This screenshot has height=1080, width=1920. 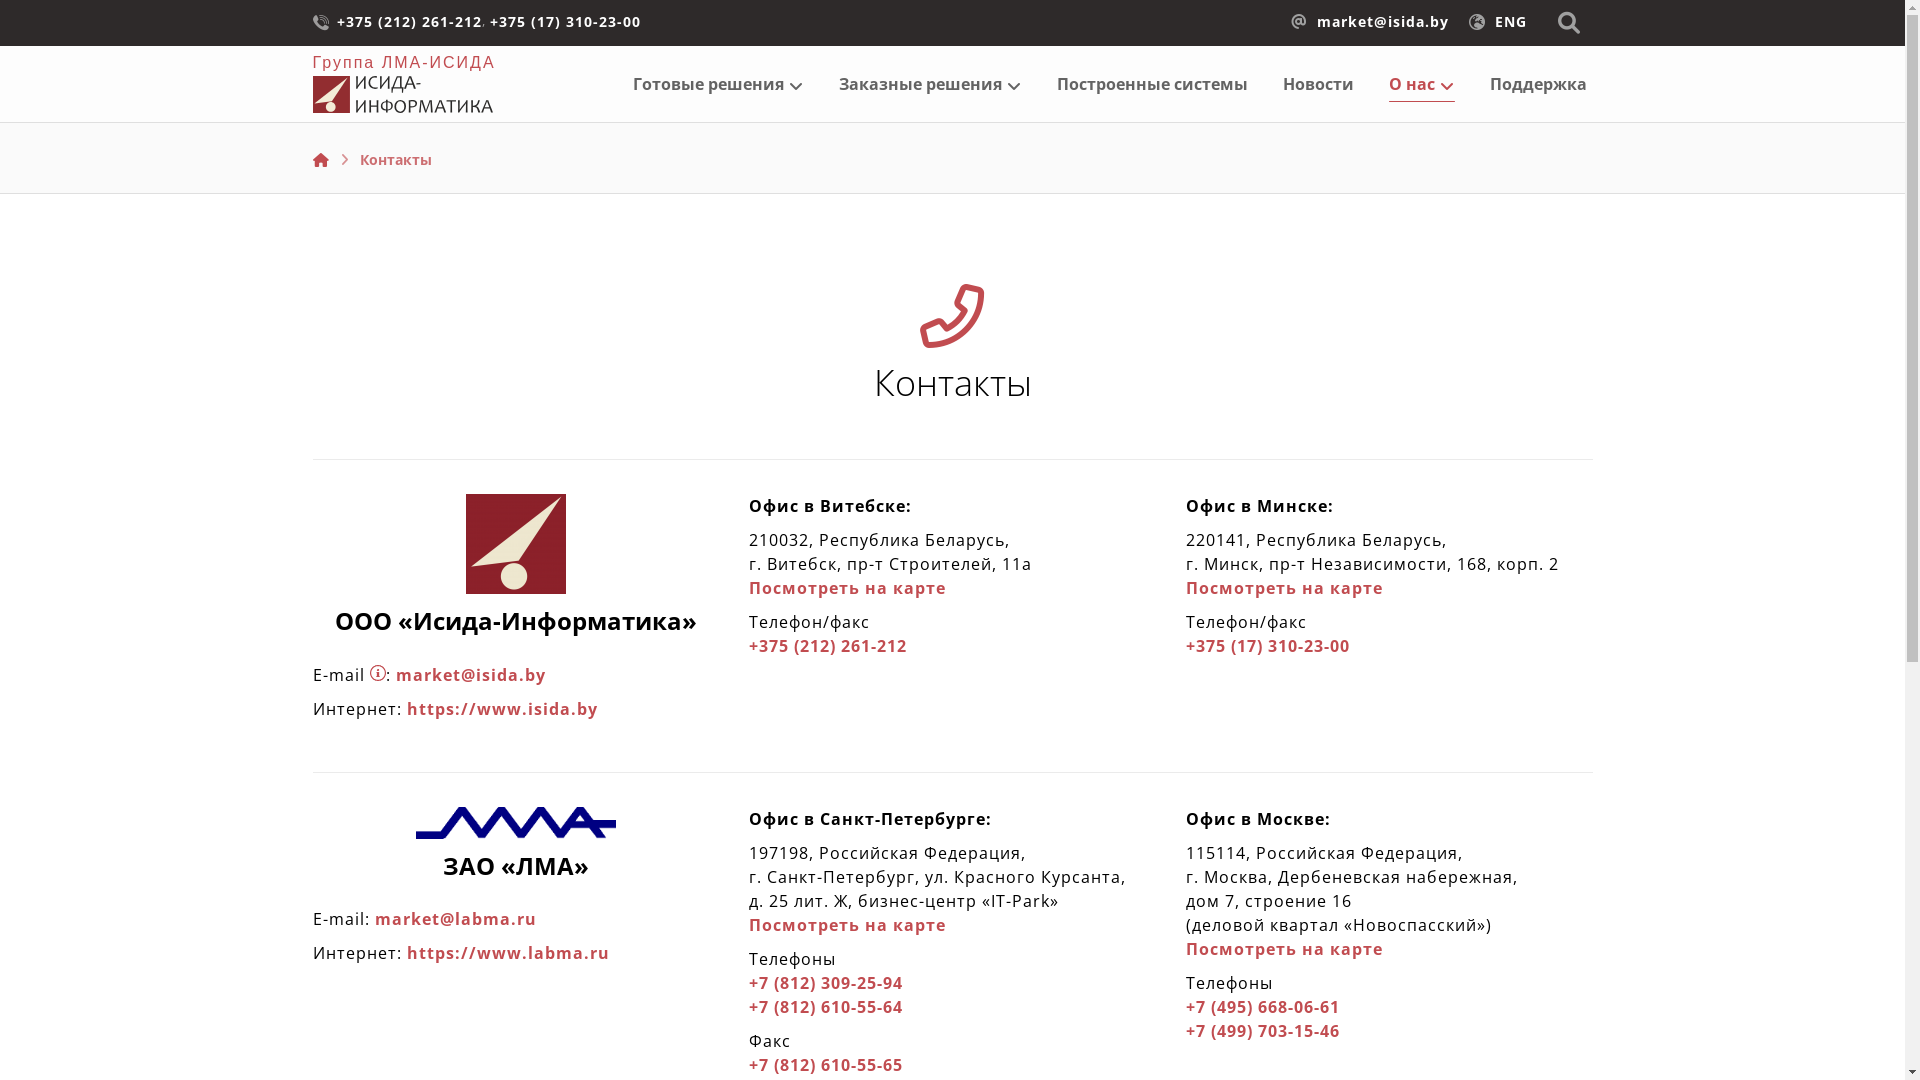 What do you see at coordinates (1369, 20) in the screenshot?
I see `market@isida.by` at bounding box center [1369, 20].